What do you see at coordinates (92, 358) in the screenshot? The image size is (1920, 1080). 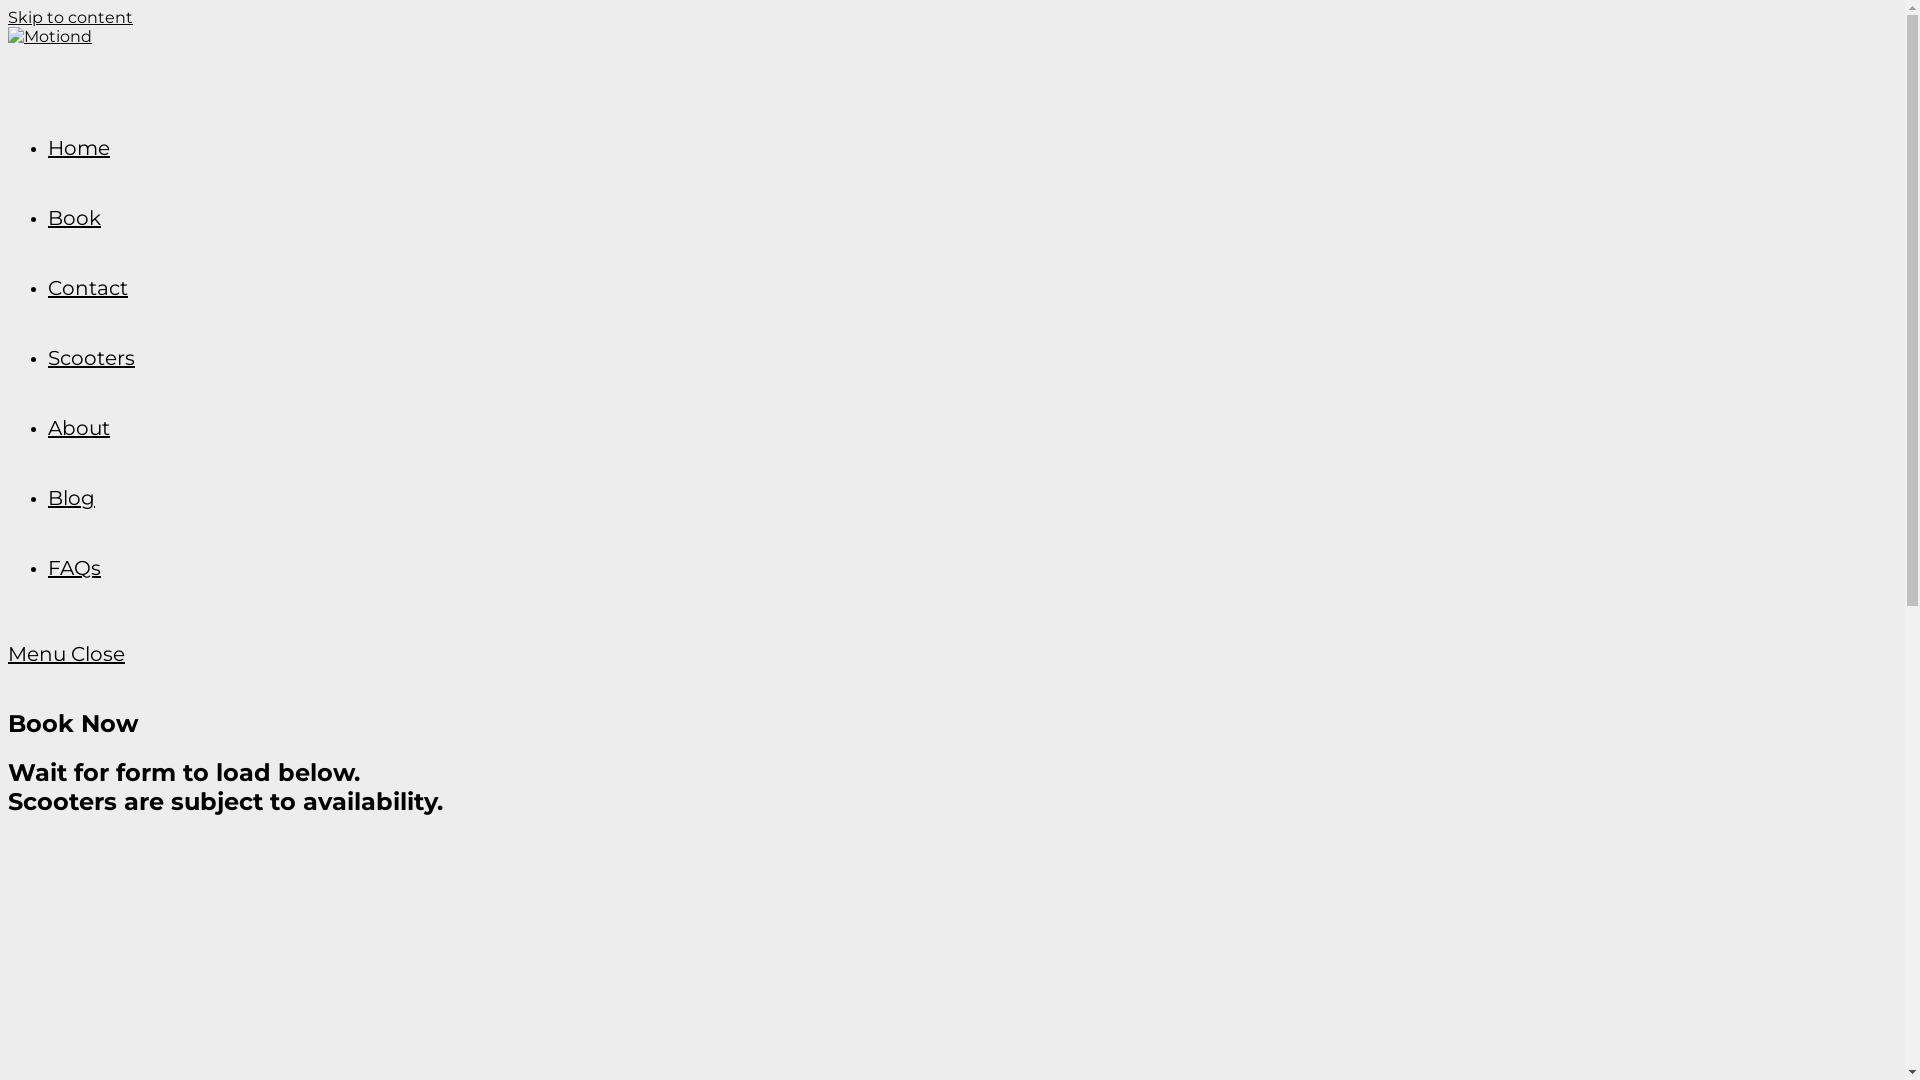 I see `Scooters` at bounding box center [92, 358].